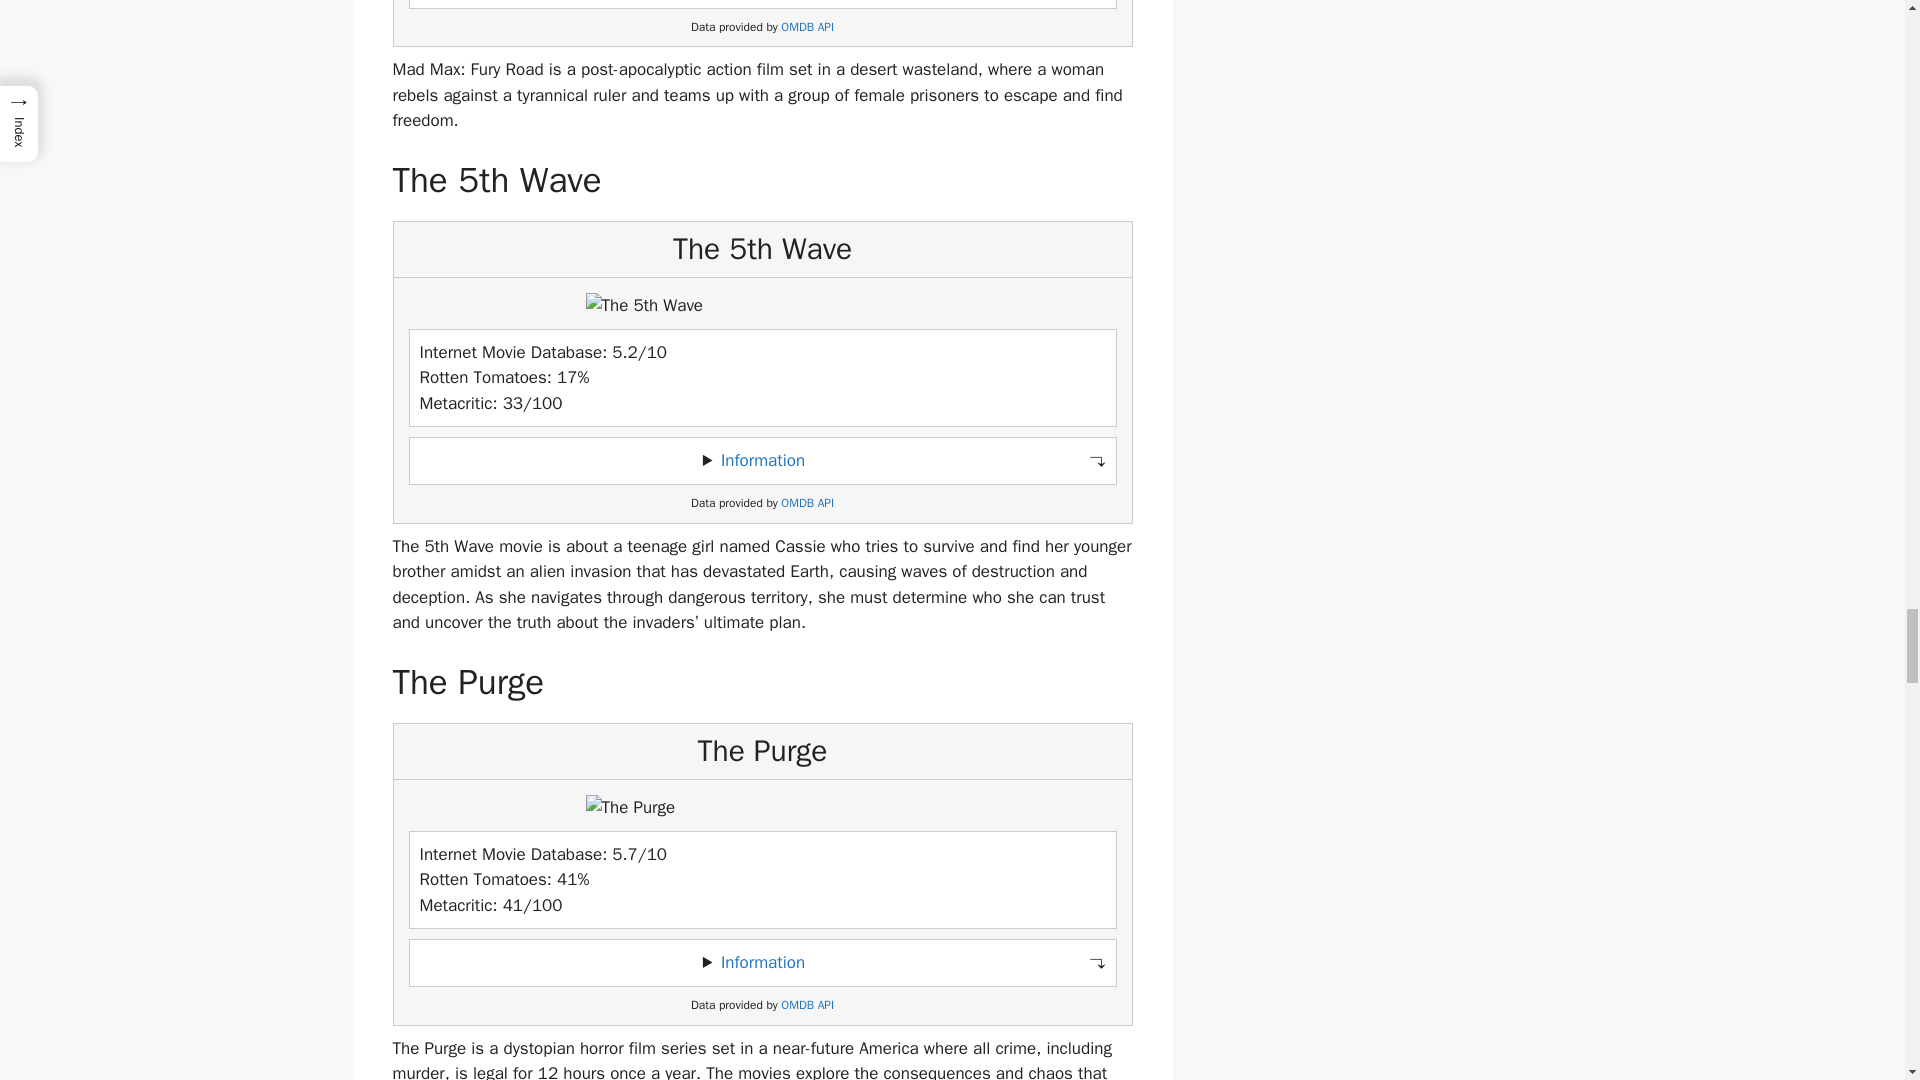 Image resolution: width=1920 pixels, height=1080 pixels. What do you see at coordinates (807, 27) in the screenshot?
I see `OMDB API` at bounding box center [807, 27].